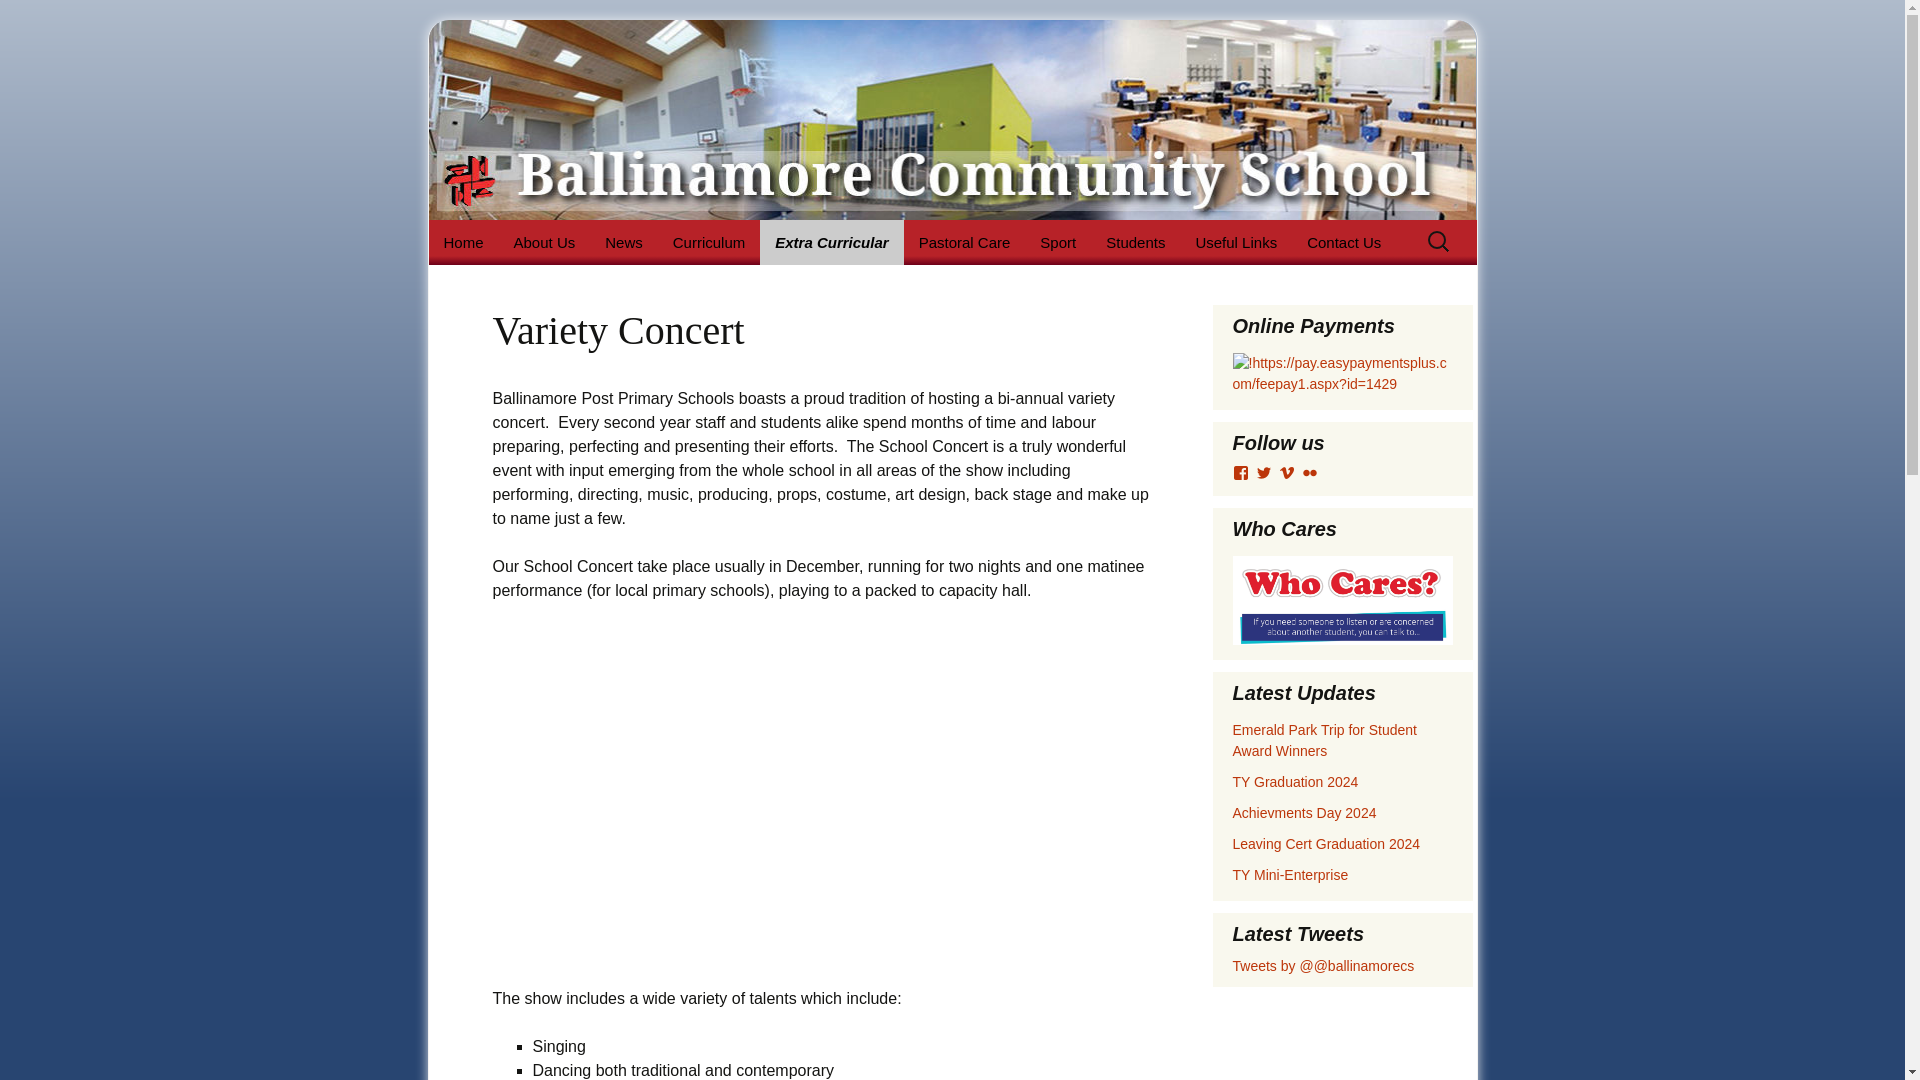 The image size is (1920, 1080). I want to click on Extra Curricular, so click(831, 242).